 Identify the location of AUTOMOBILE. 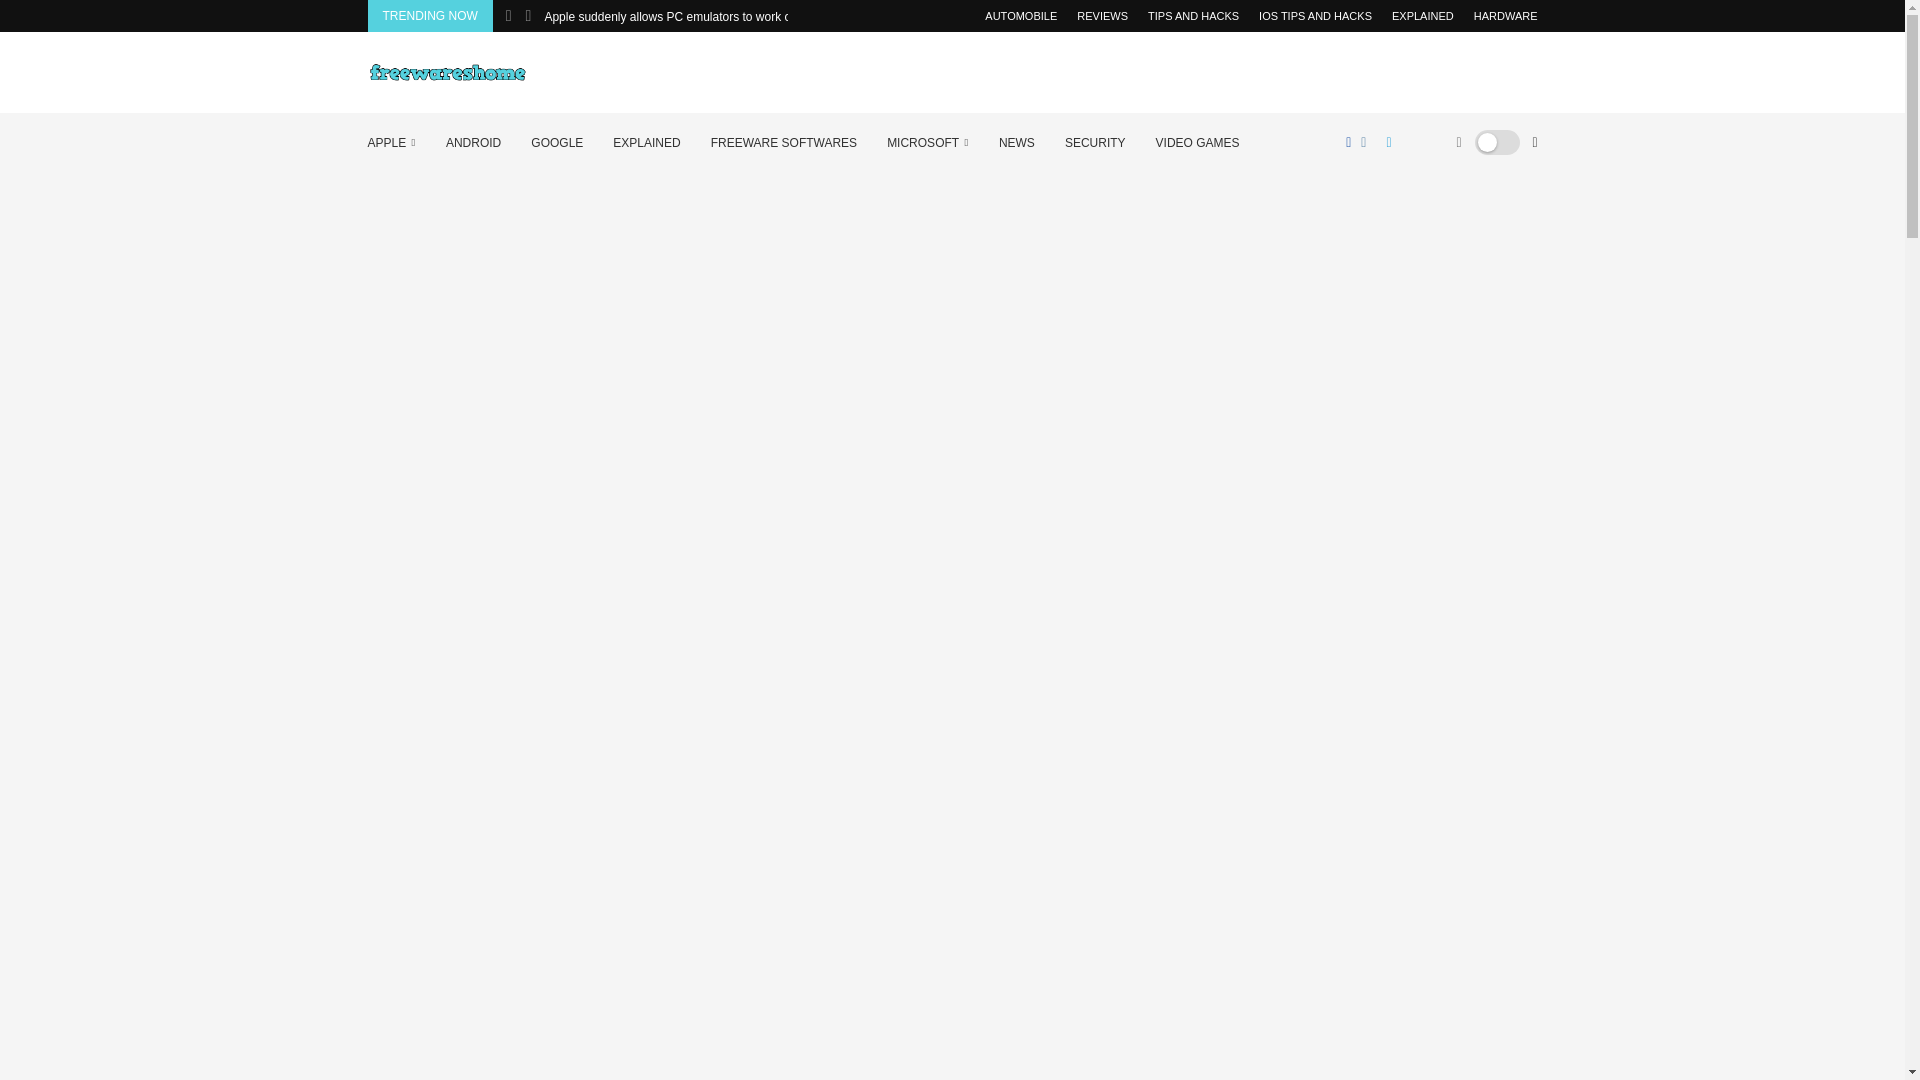
(1020, 16).